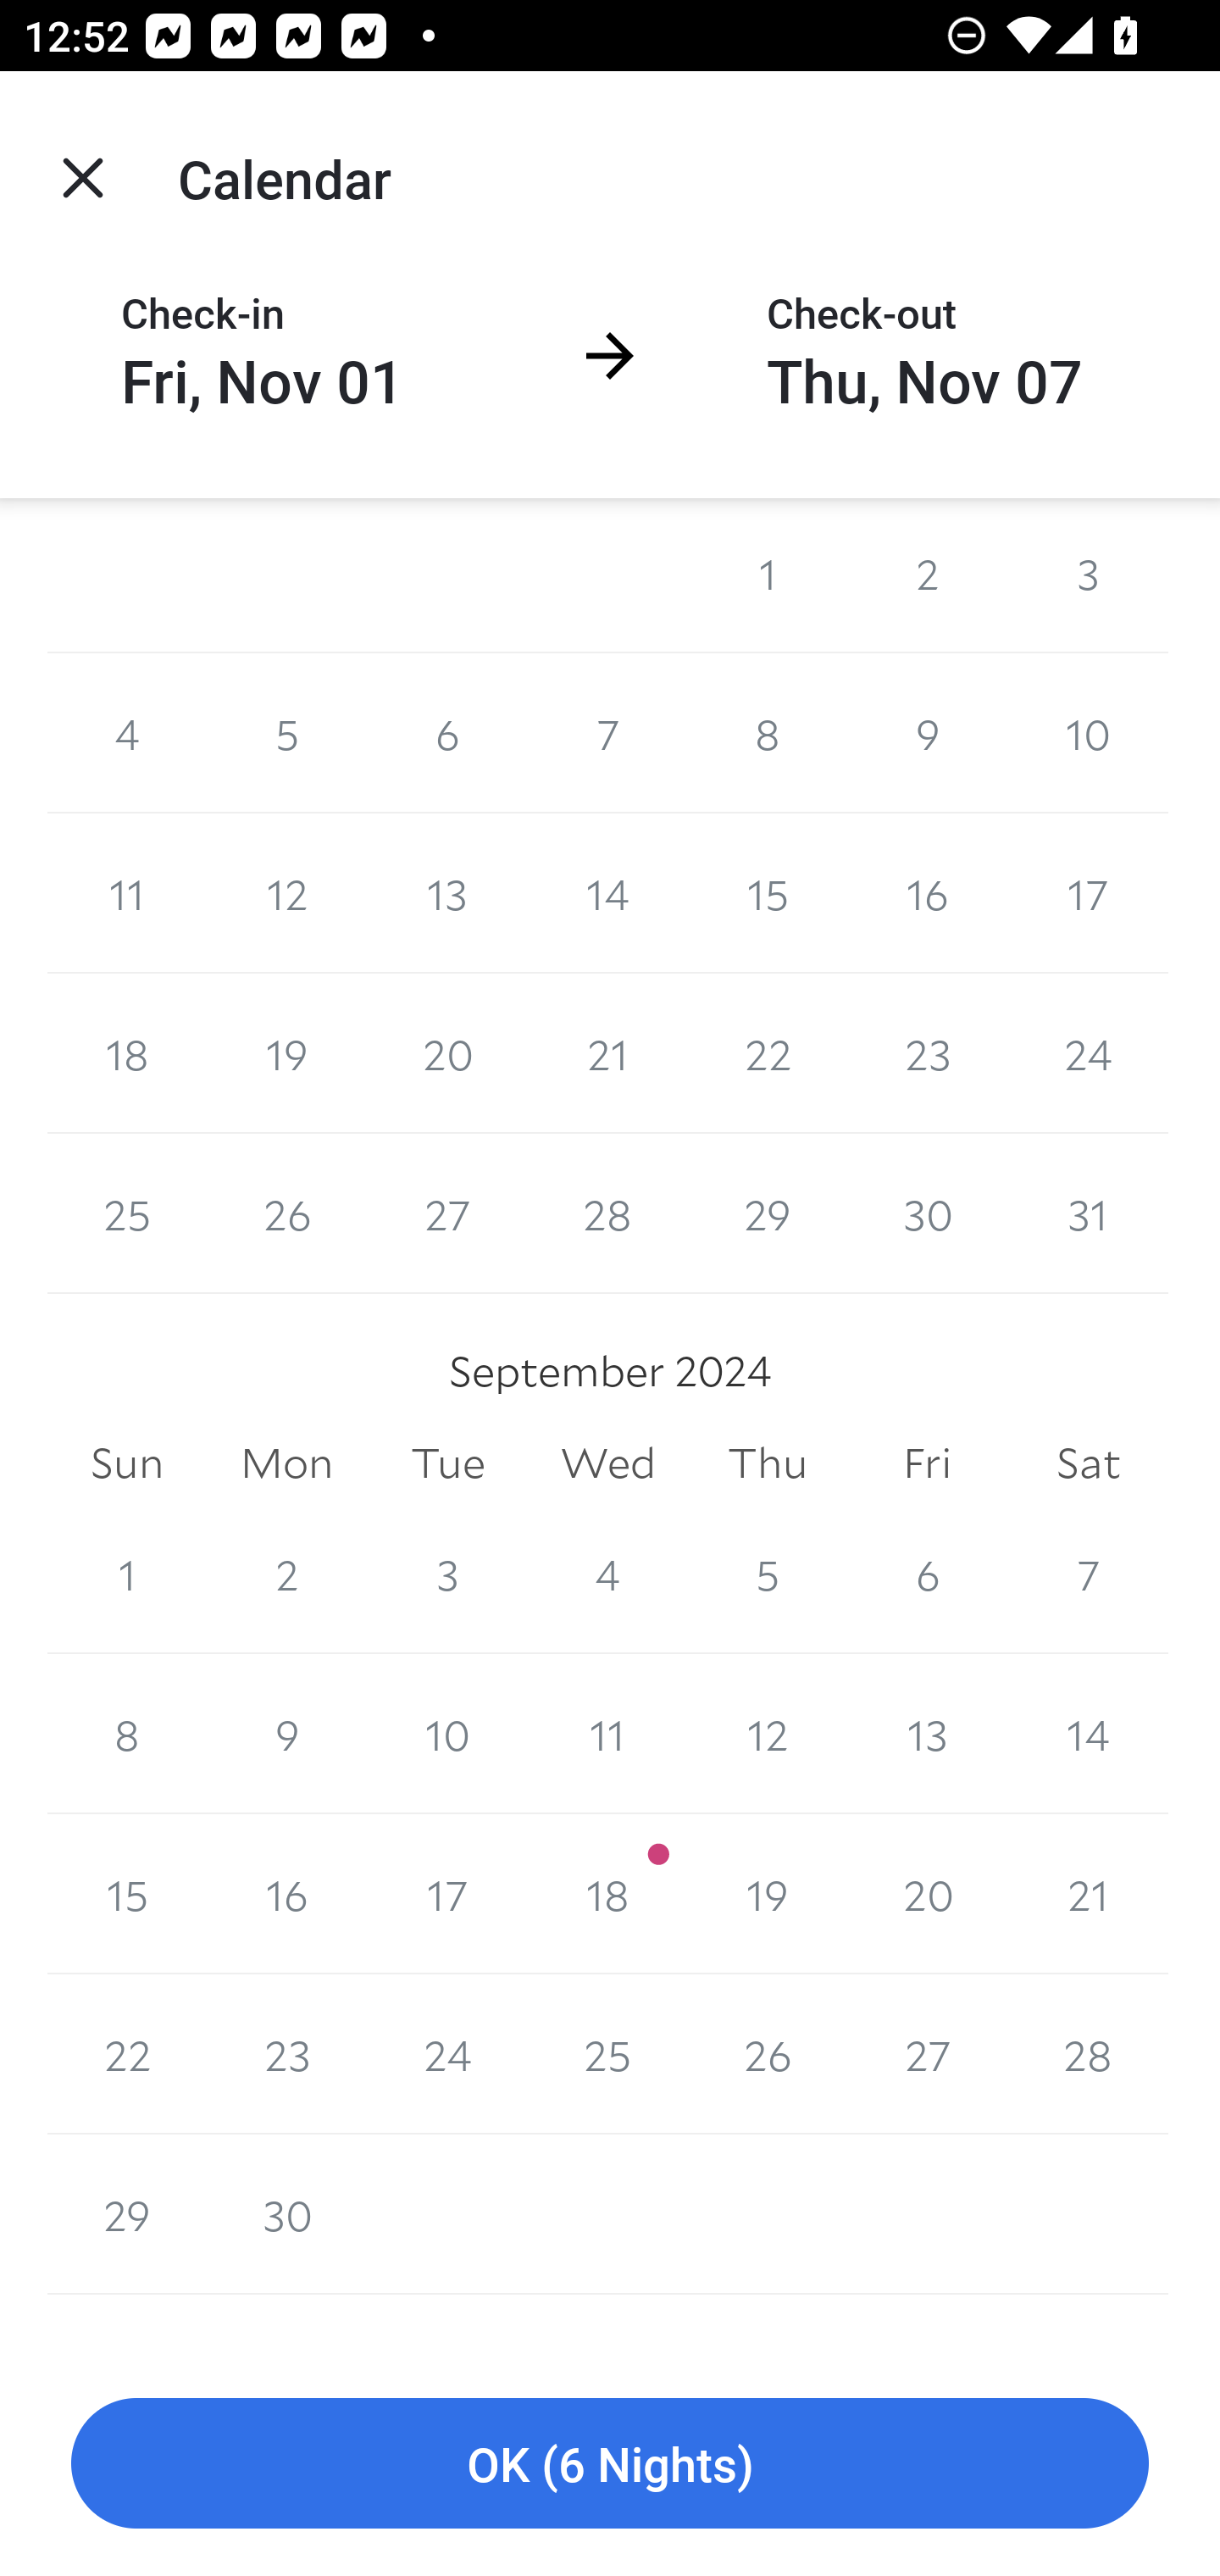  I want to click on 23 23 August 2024, so click(927, 1053).